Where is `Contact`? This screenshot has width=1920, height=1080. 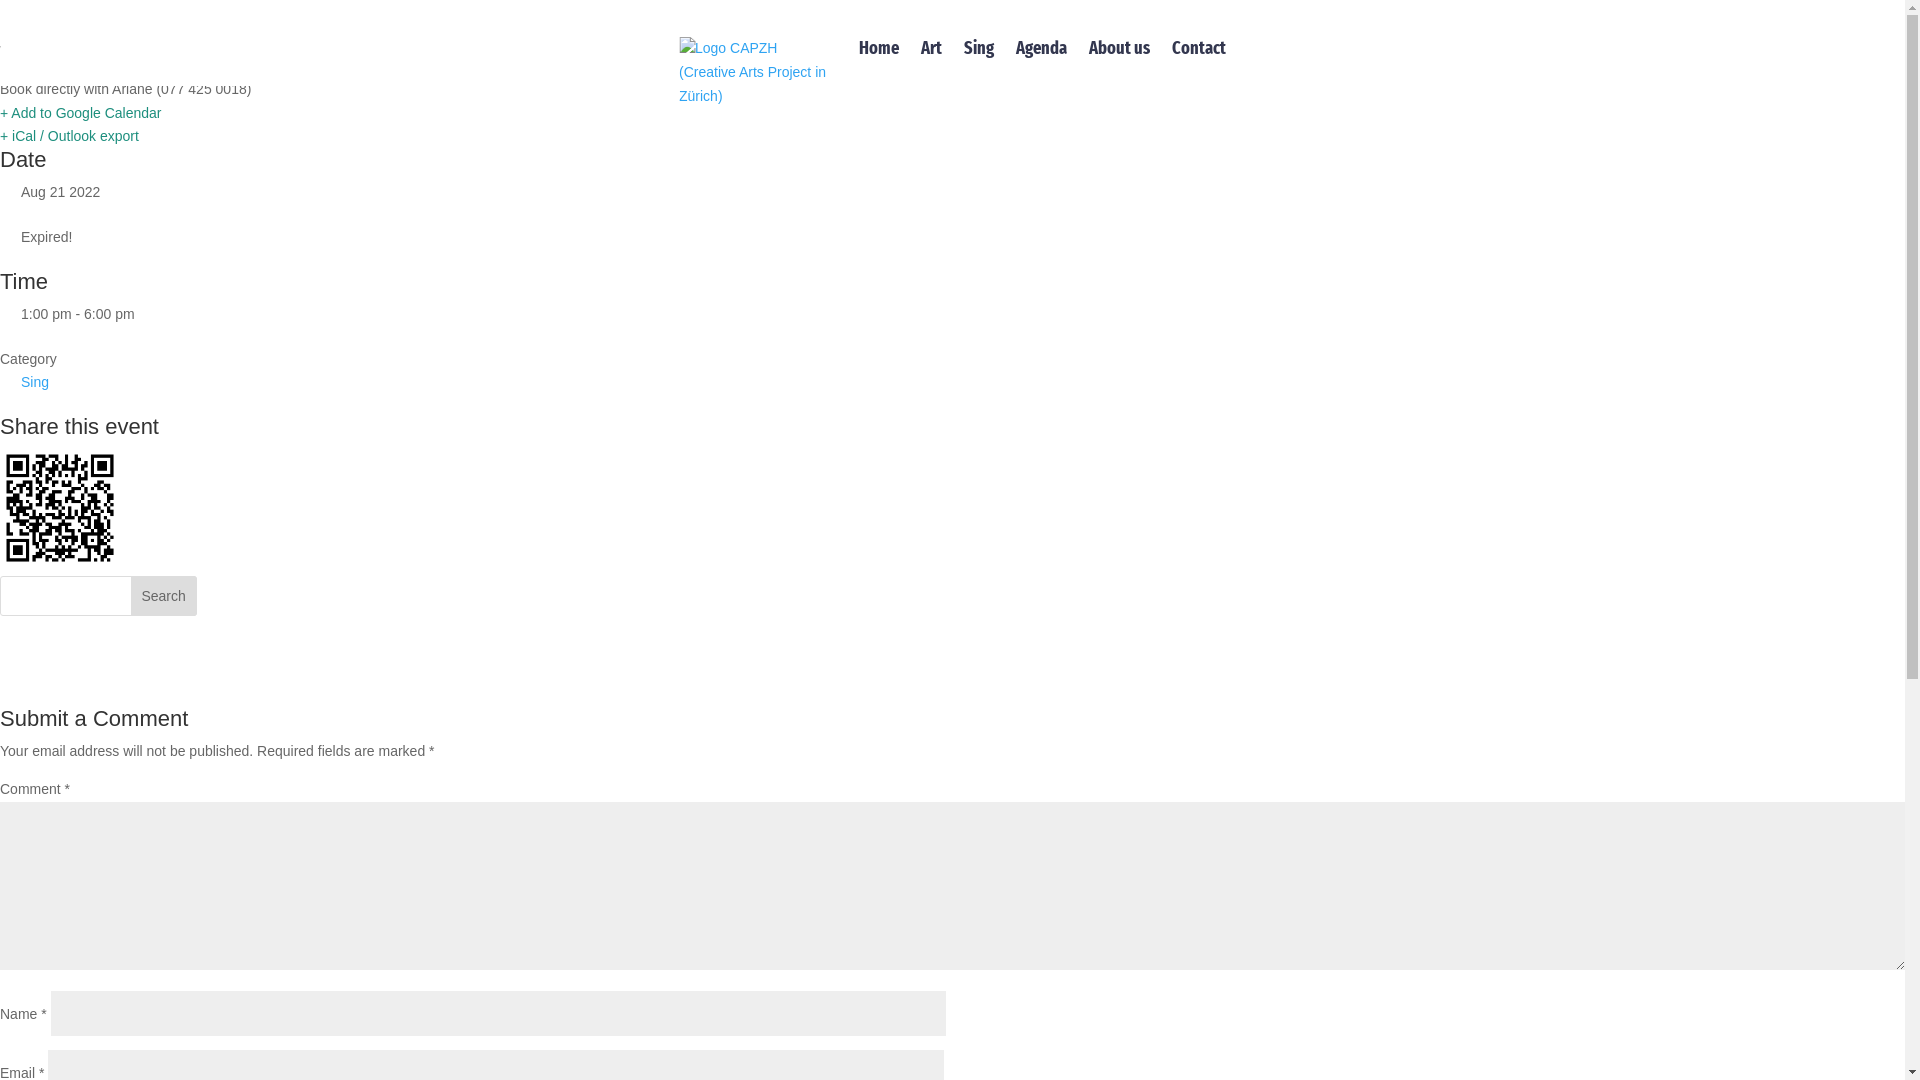
Contact is located at coordinates (1199, 48).